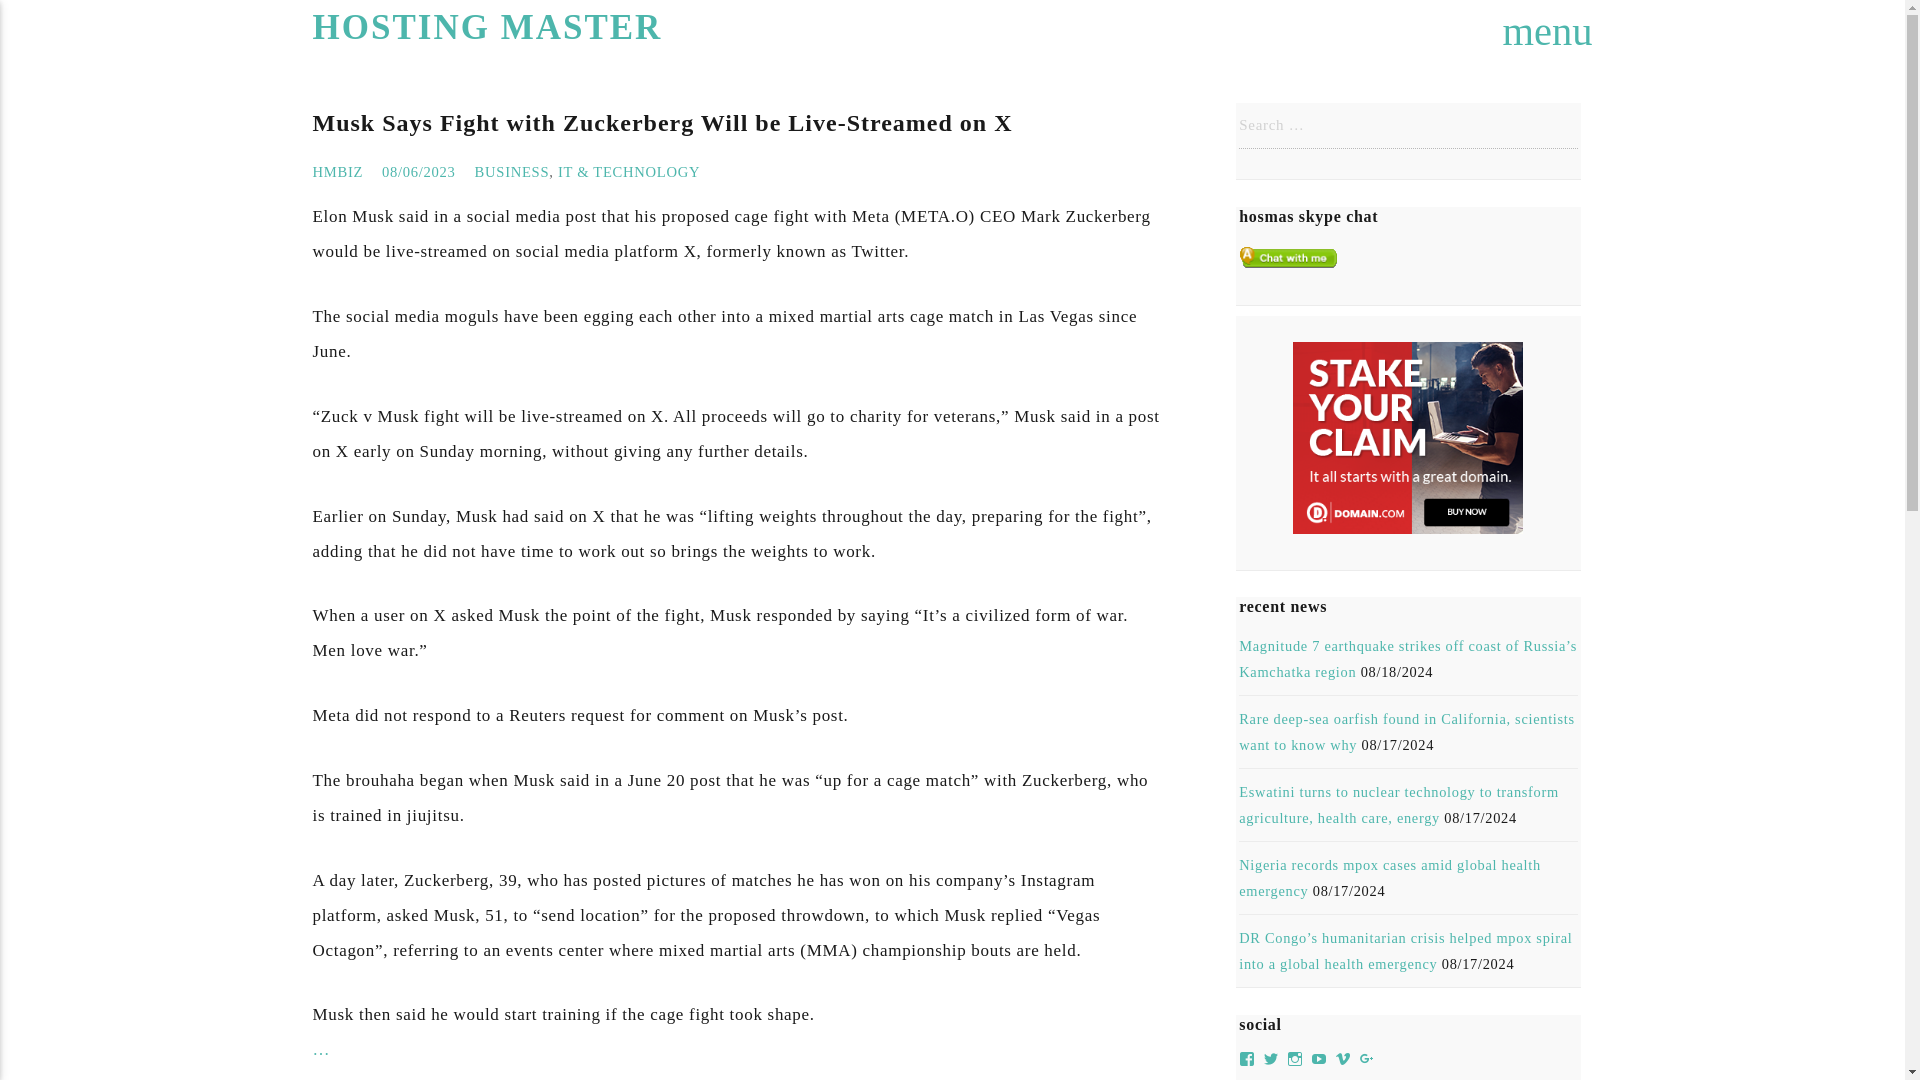 The height and width of the screenshot is (1080, 1920). I want to click on YouTube, so click(1320, 1058).